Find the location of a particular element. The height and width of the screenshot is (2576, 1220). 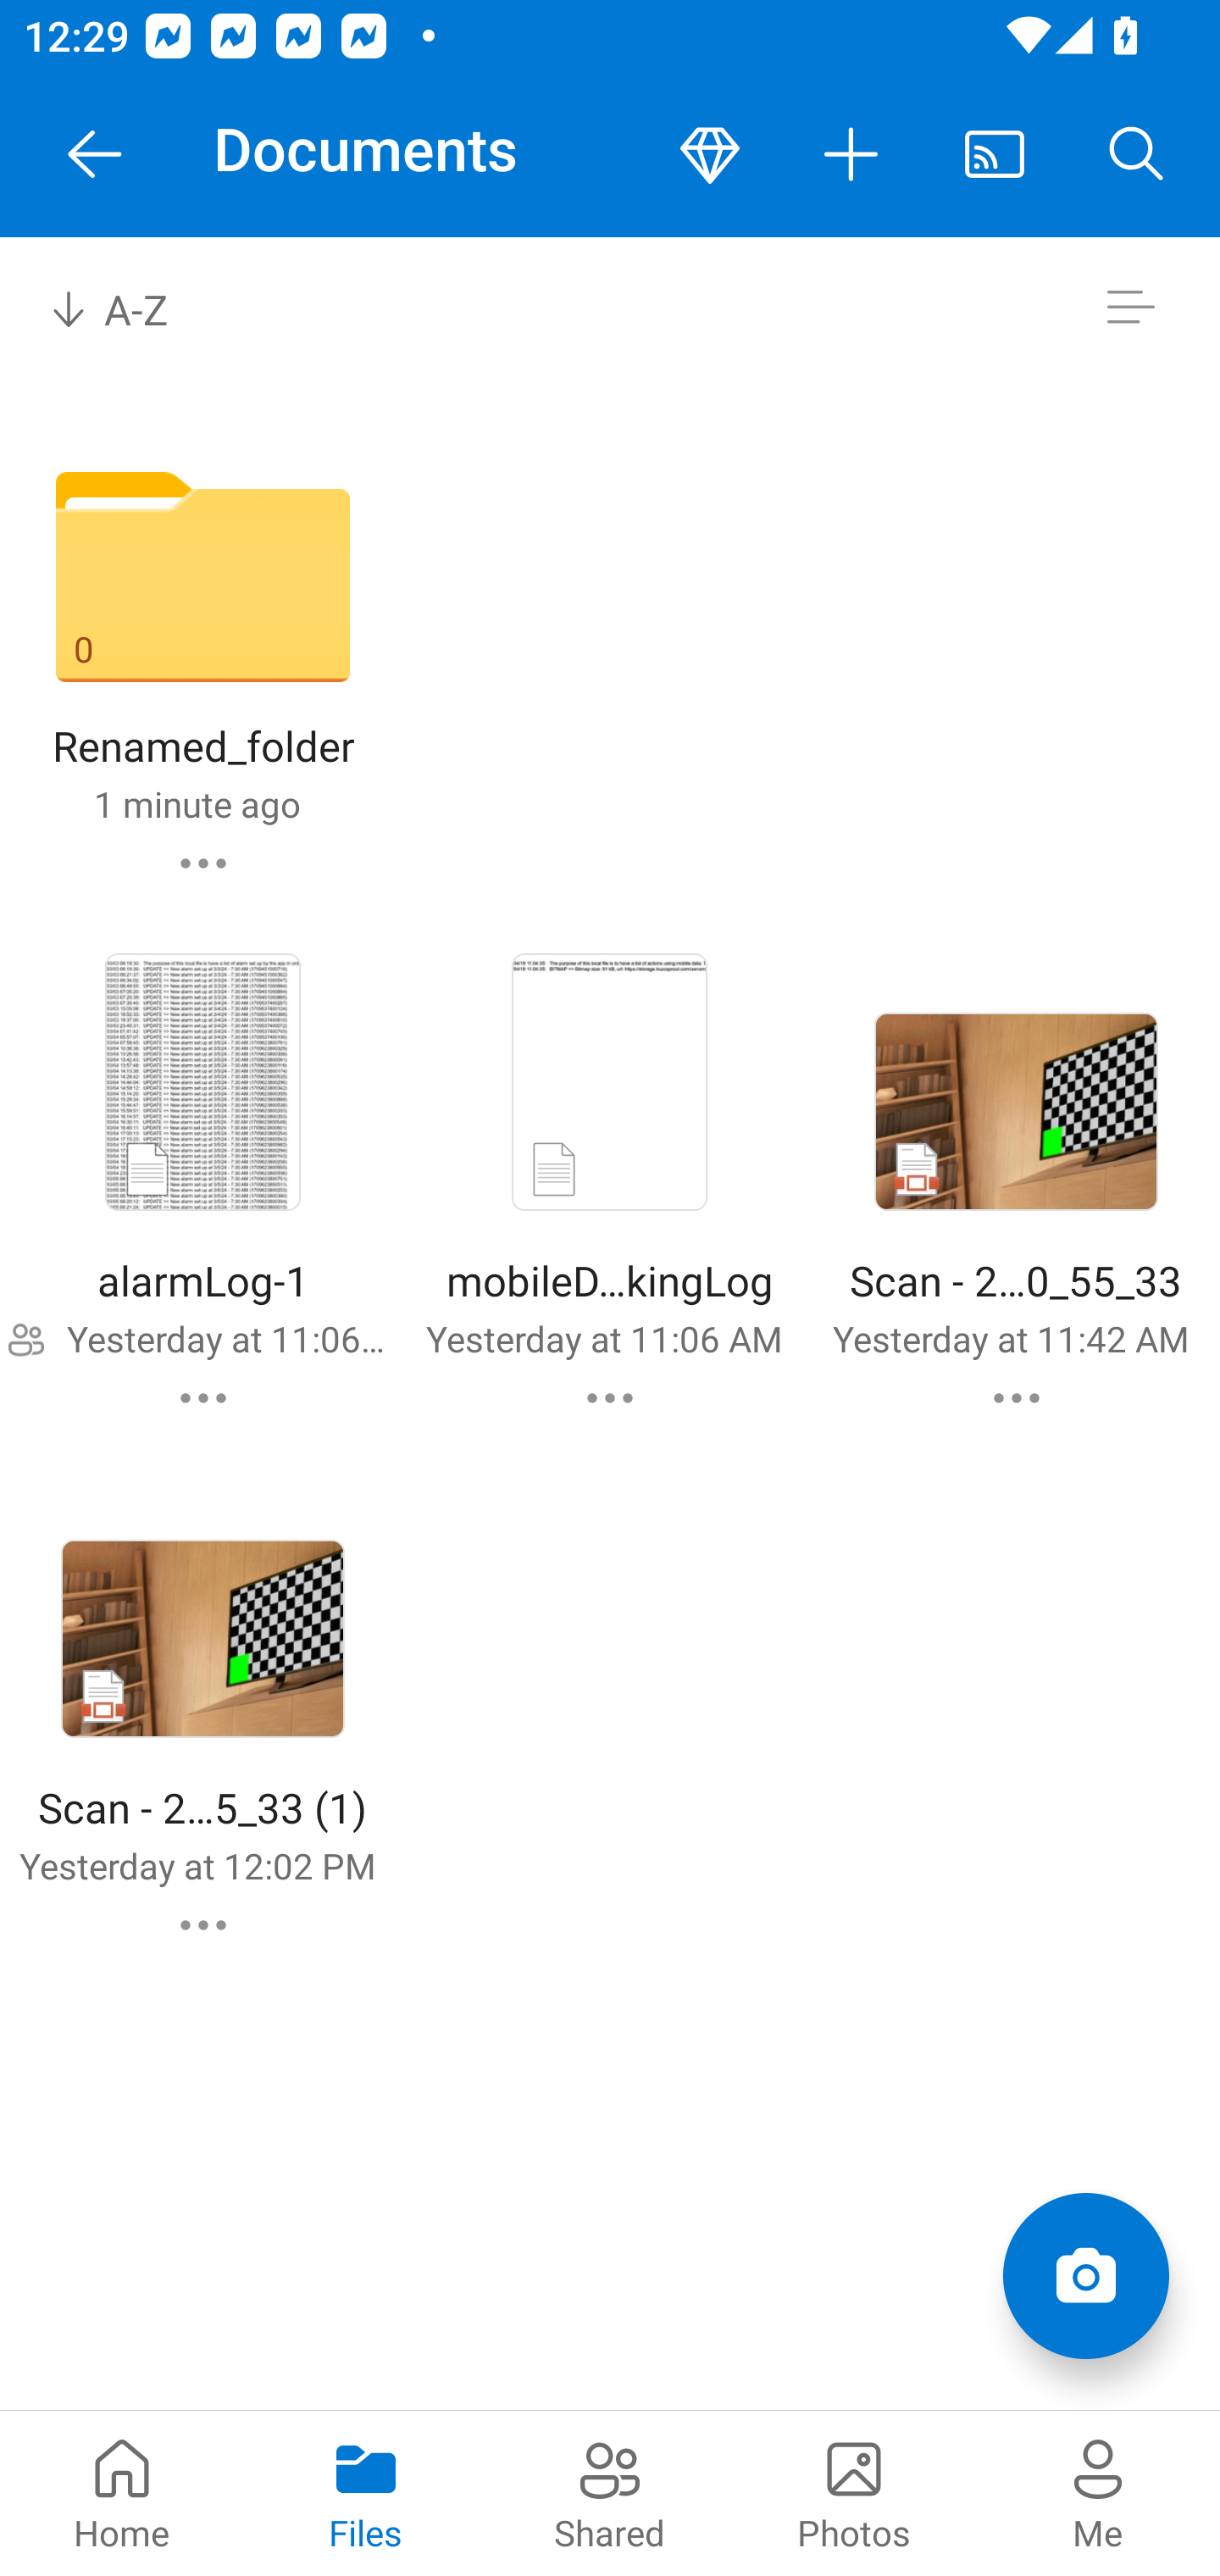

More actions button is located at coordinates (852, 154).